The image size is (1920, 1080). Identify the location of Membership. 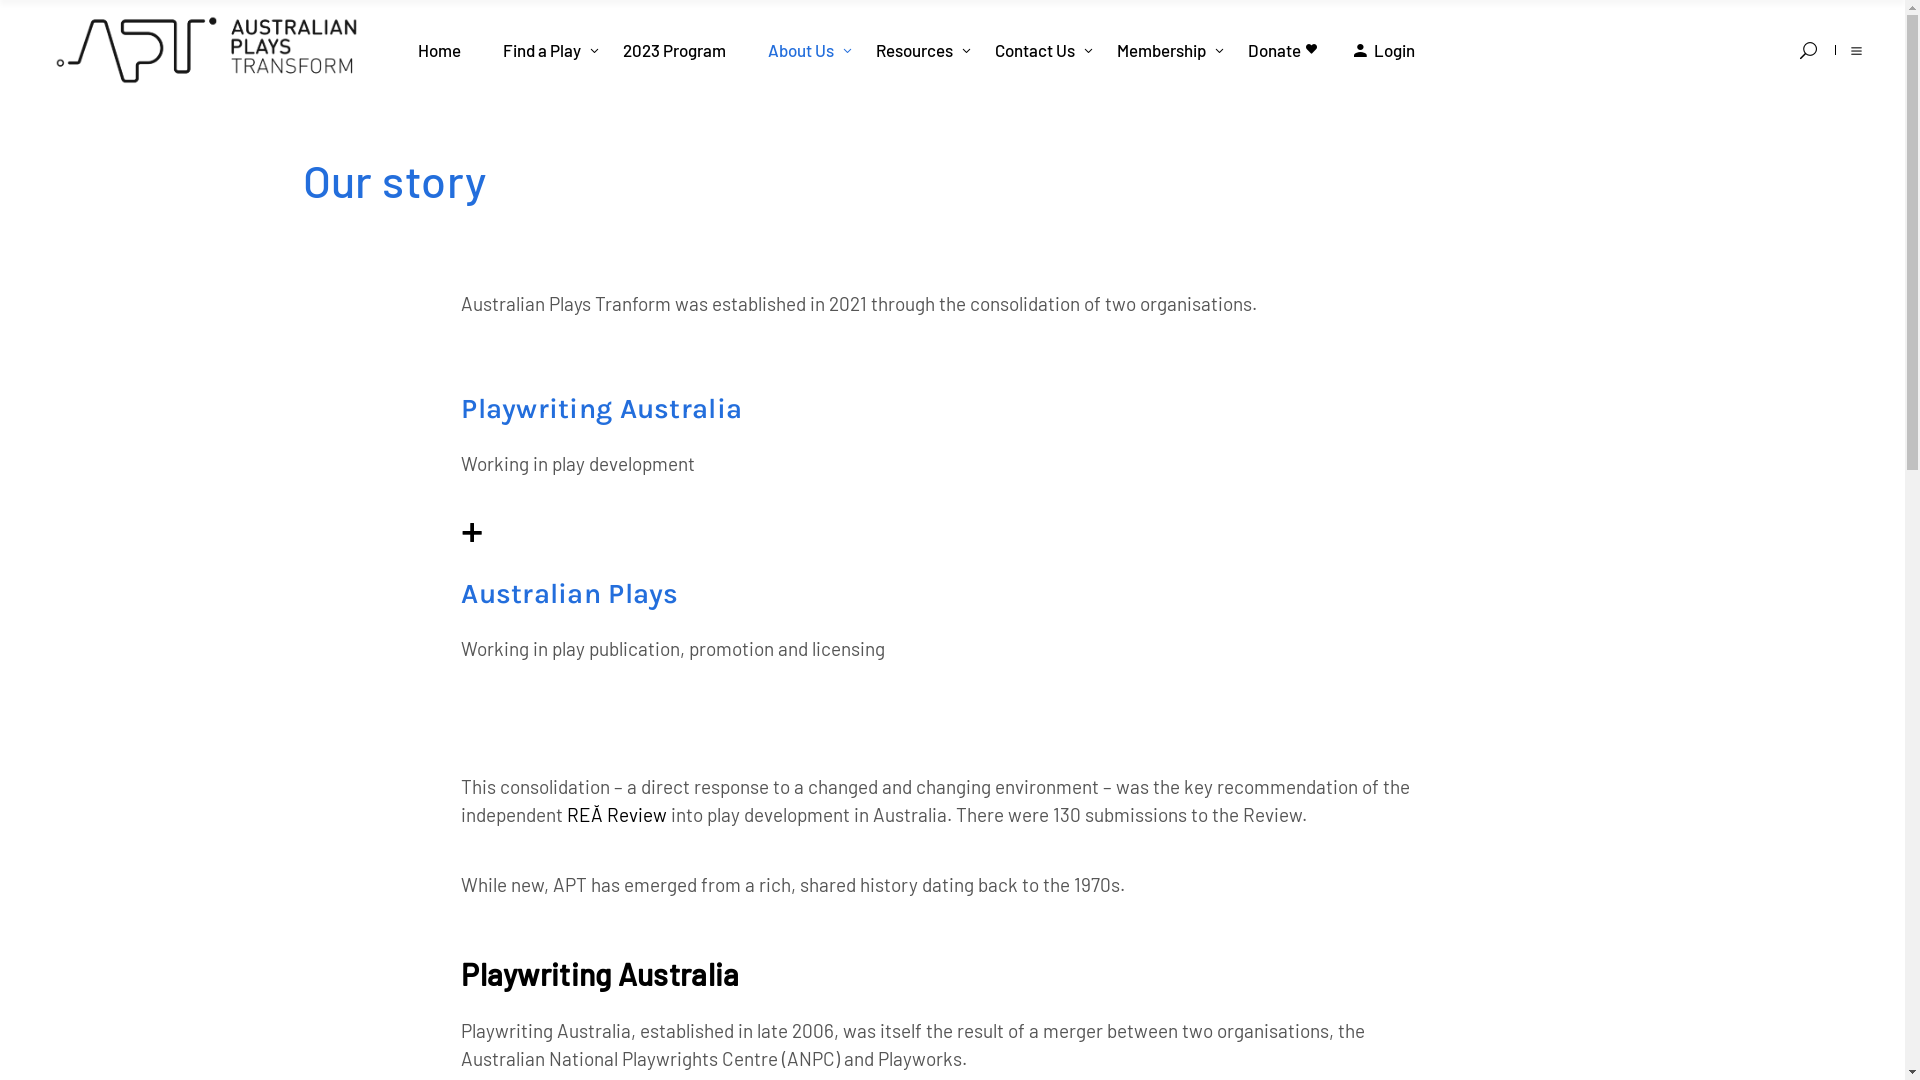
(1162, 50).